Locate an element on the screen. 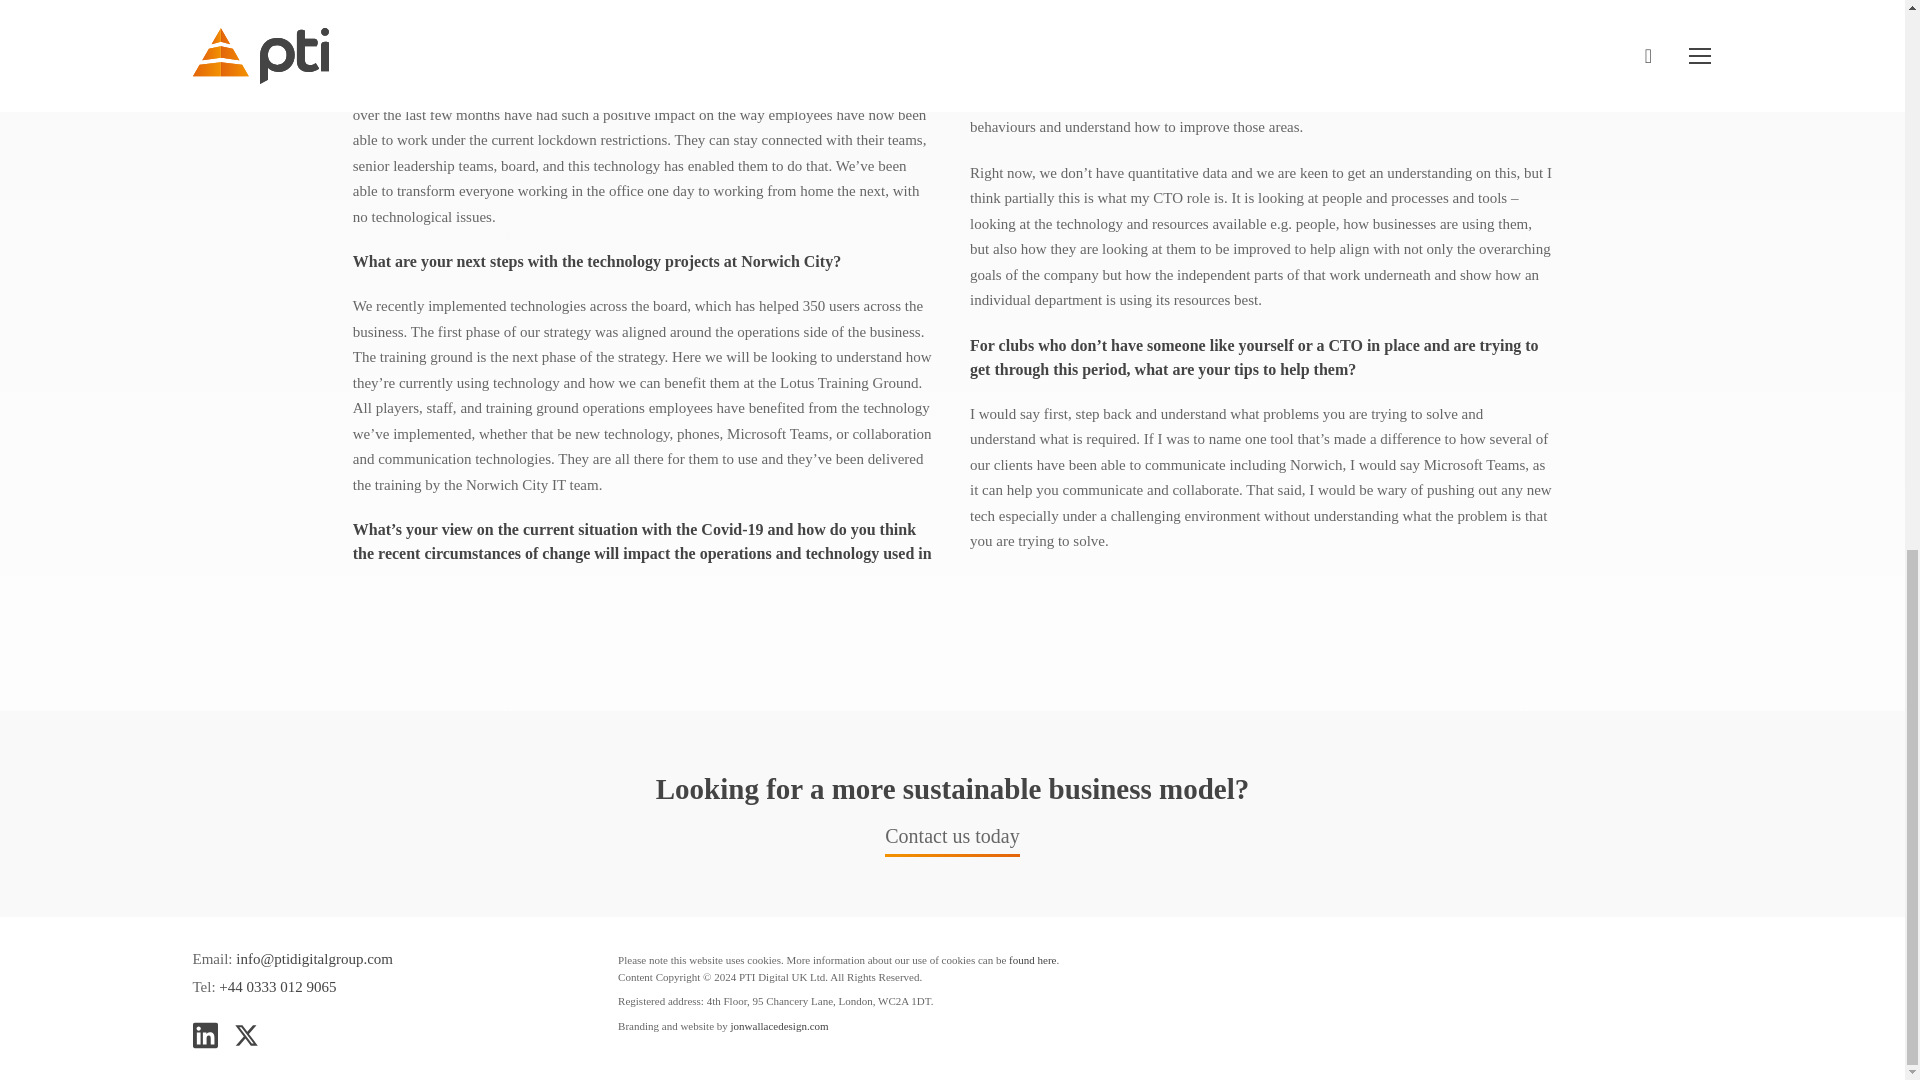 The width and height of the screenshot is (1920, 1080). PTI on LinkedIn is located at coordinates (204, 1033).